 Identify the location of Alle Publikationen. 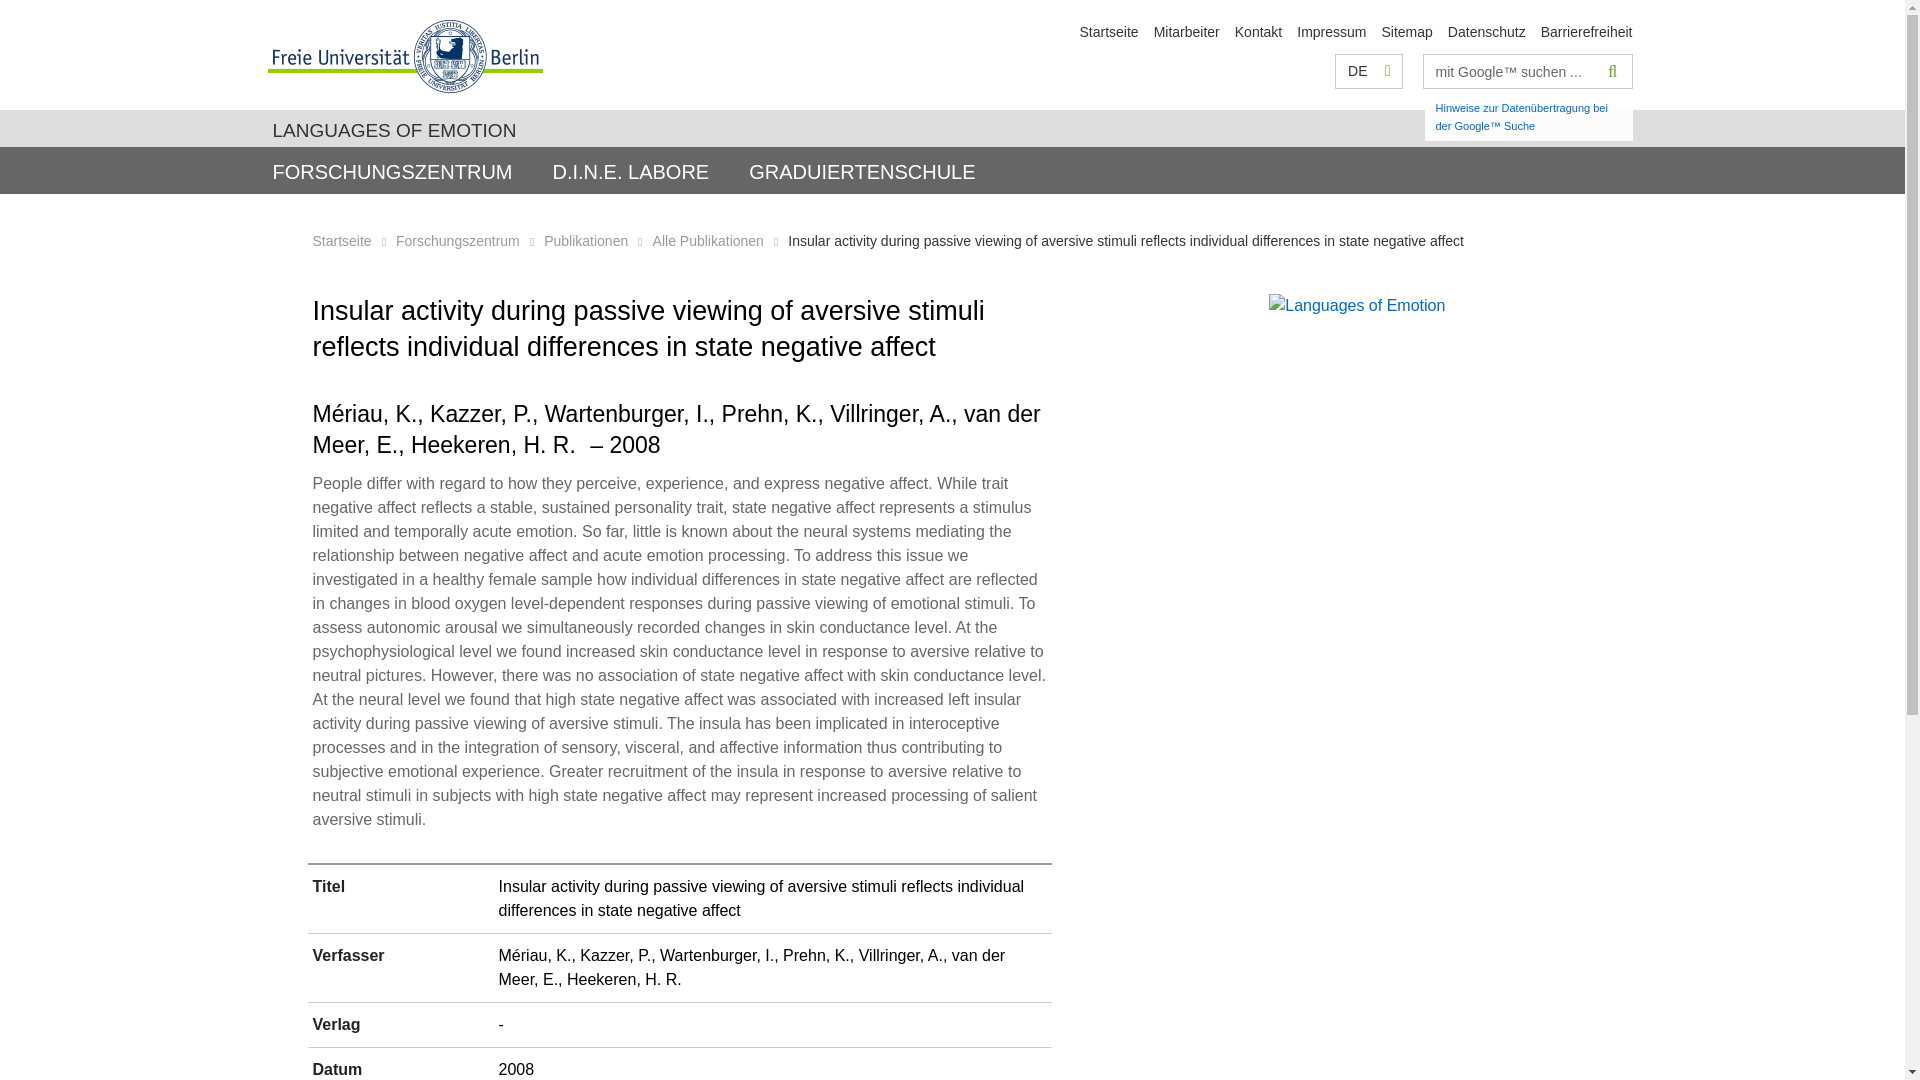
(708, 241).